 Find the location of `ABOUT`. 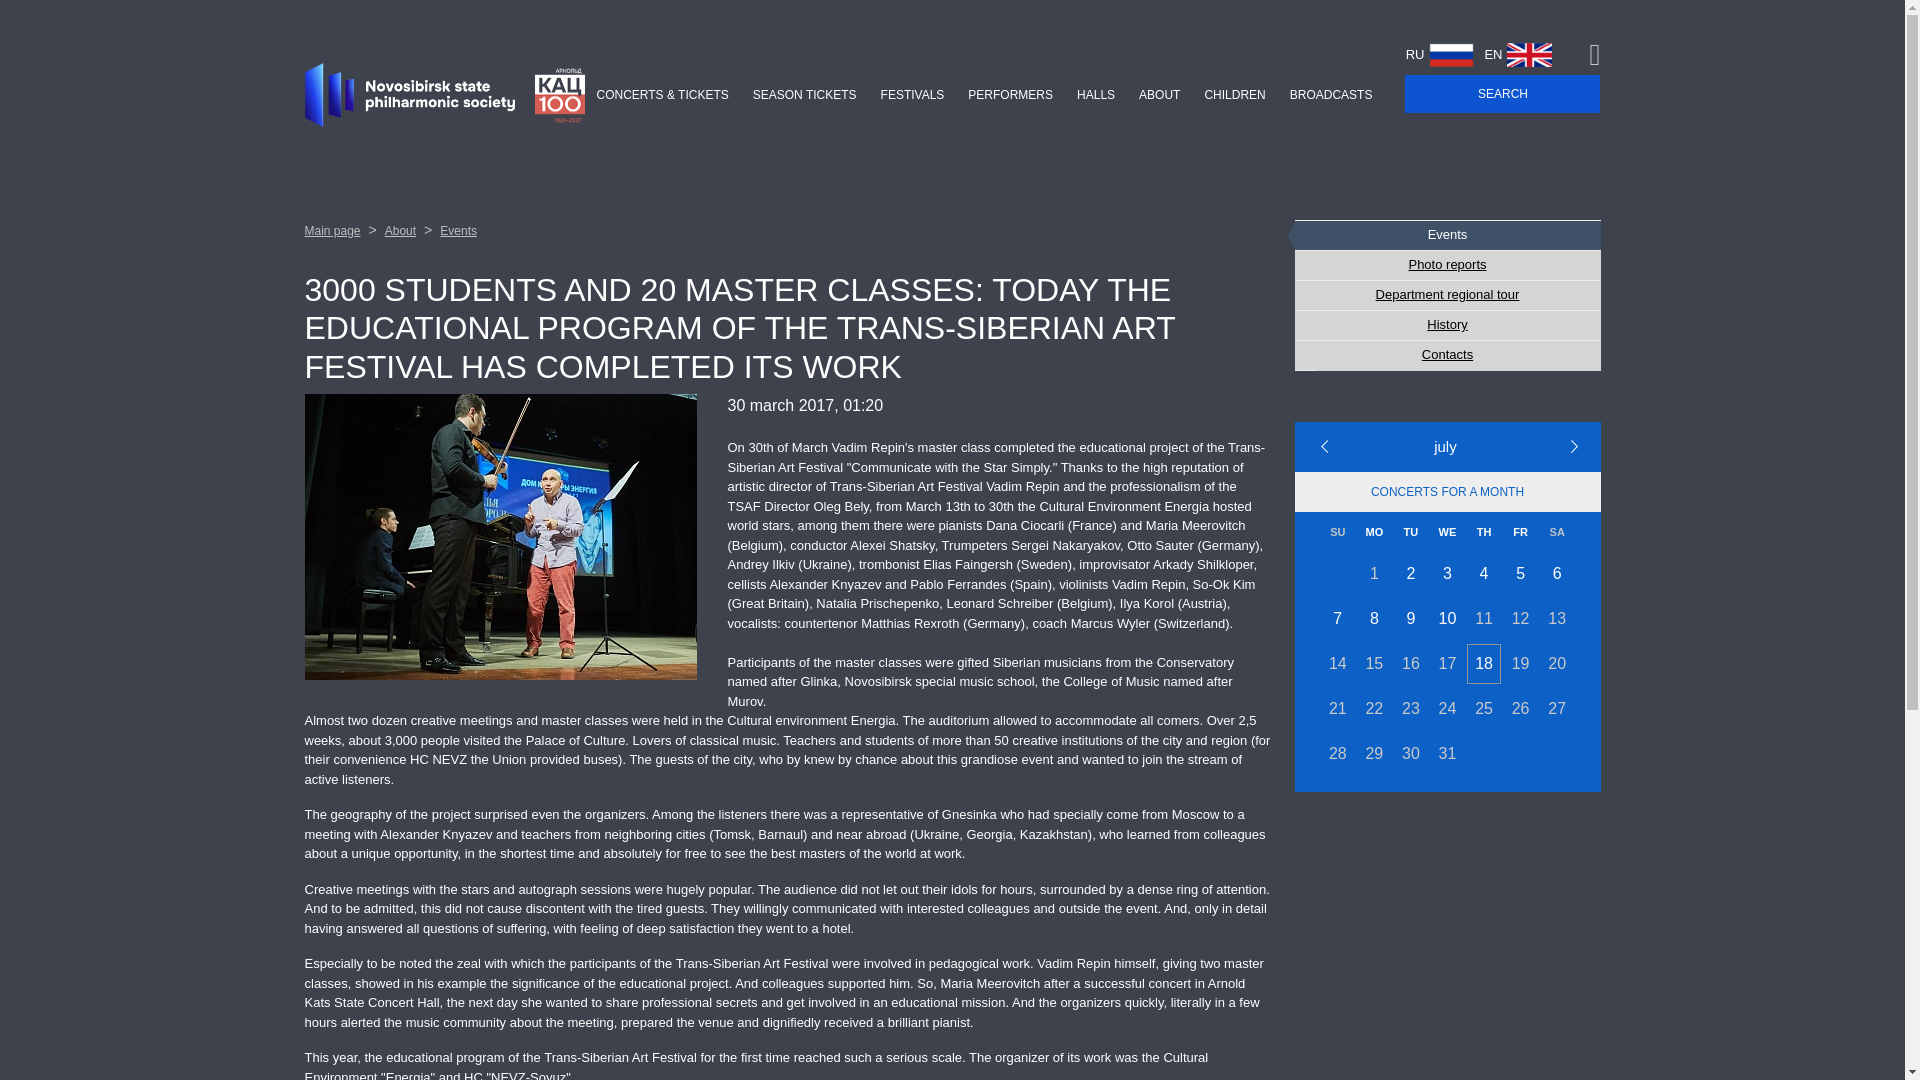

ABOUT is located at coordinates (1160, 94).